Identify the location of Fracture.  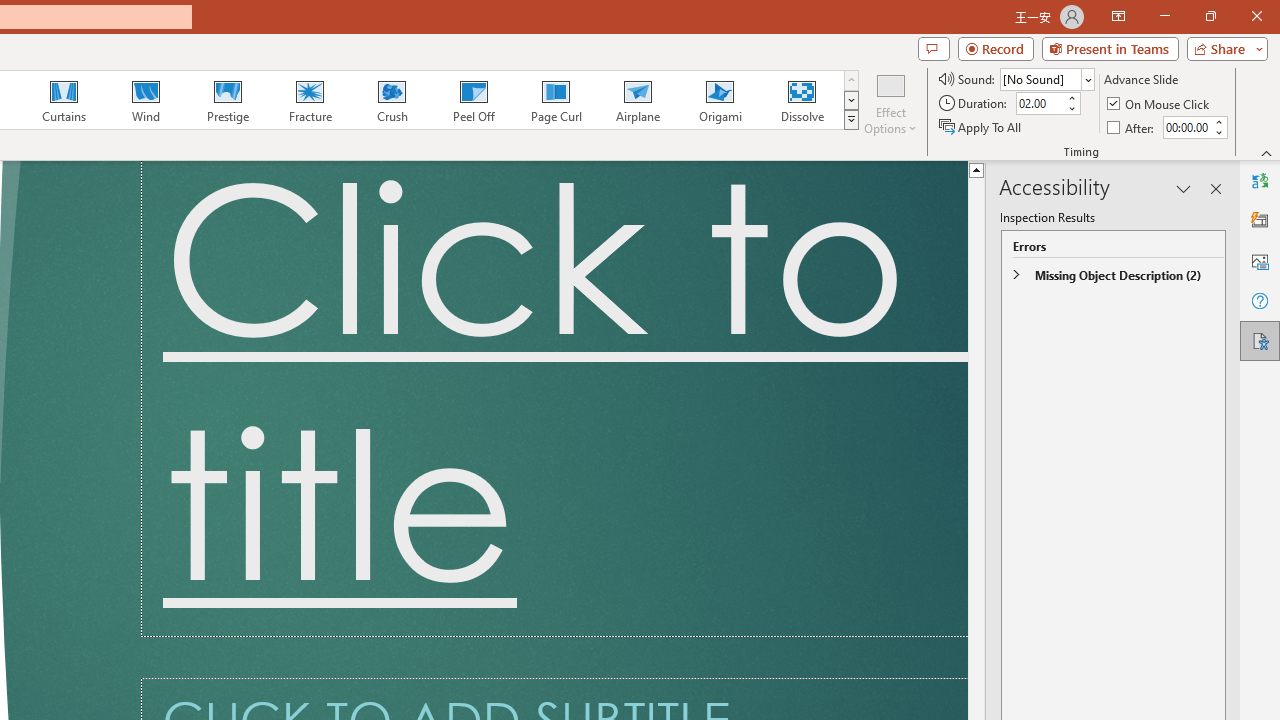
(309, 100).